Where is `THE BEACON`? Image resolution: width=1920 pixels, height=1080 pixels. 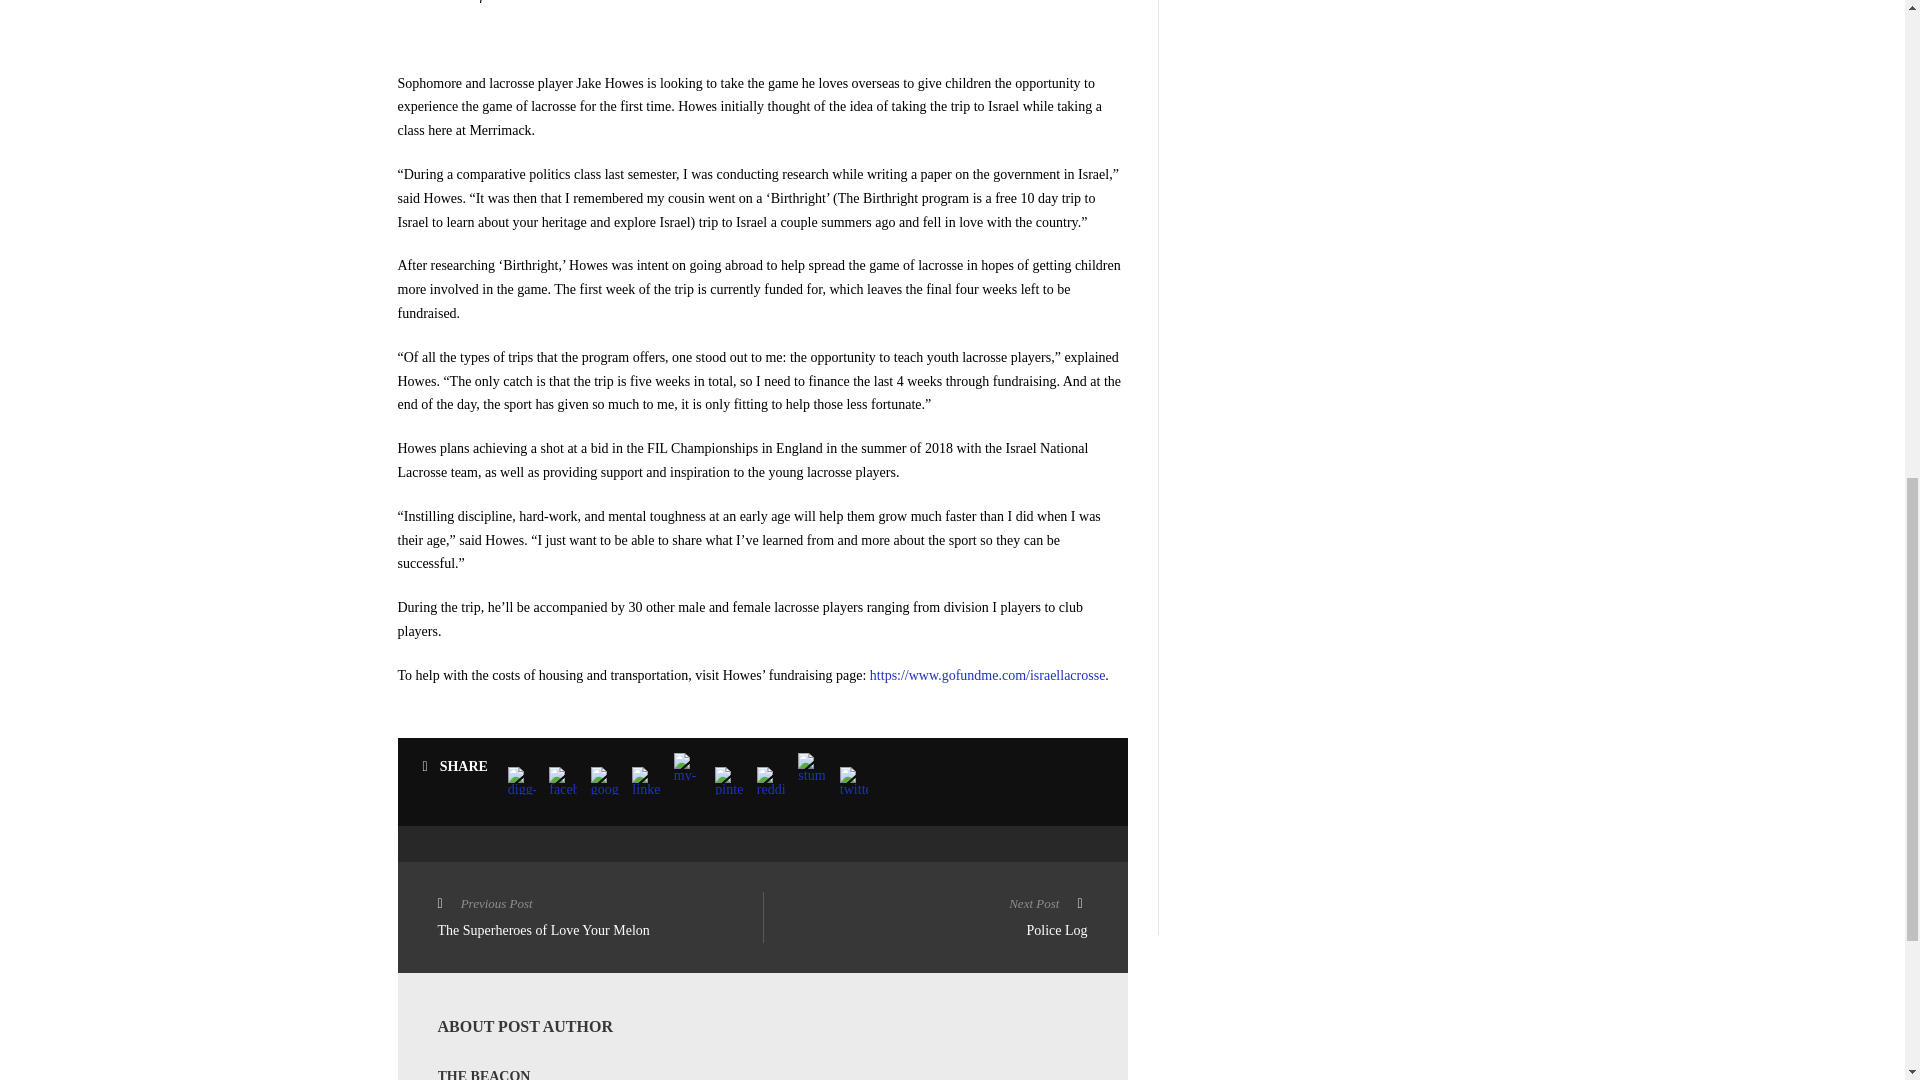
THE BEACON is located at coordinates (484, 1074).